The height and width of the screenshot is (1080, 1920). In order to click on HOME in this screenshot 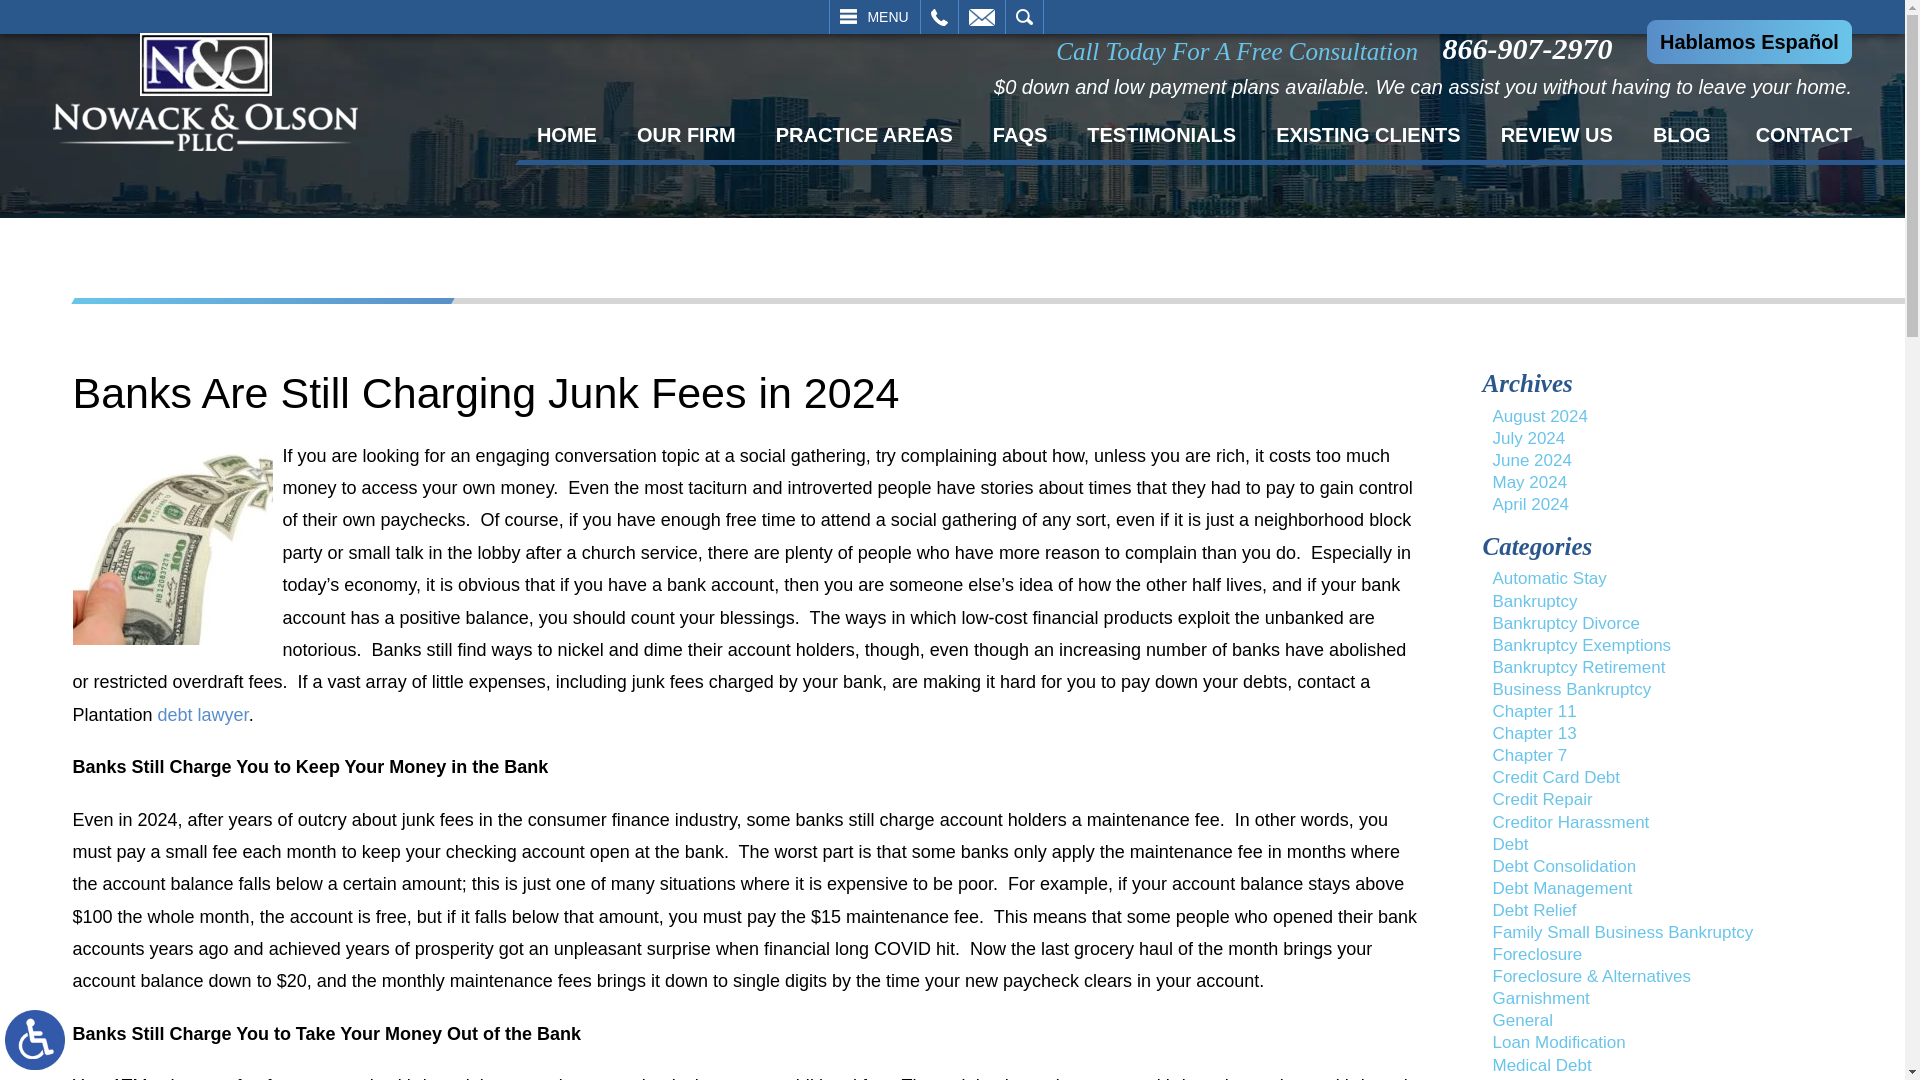, I will do `click(566, 134)`.